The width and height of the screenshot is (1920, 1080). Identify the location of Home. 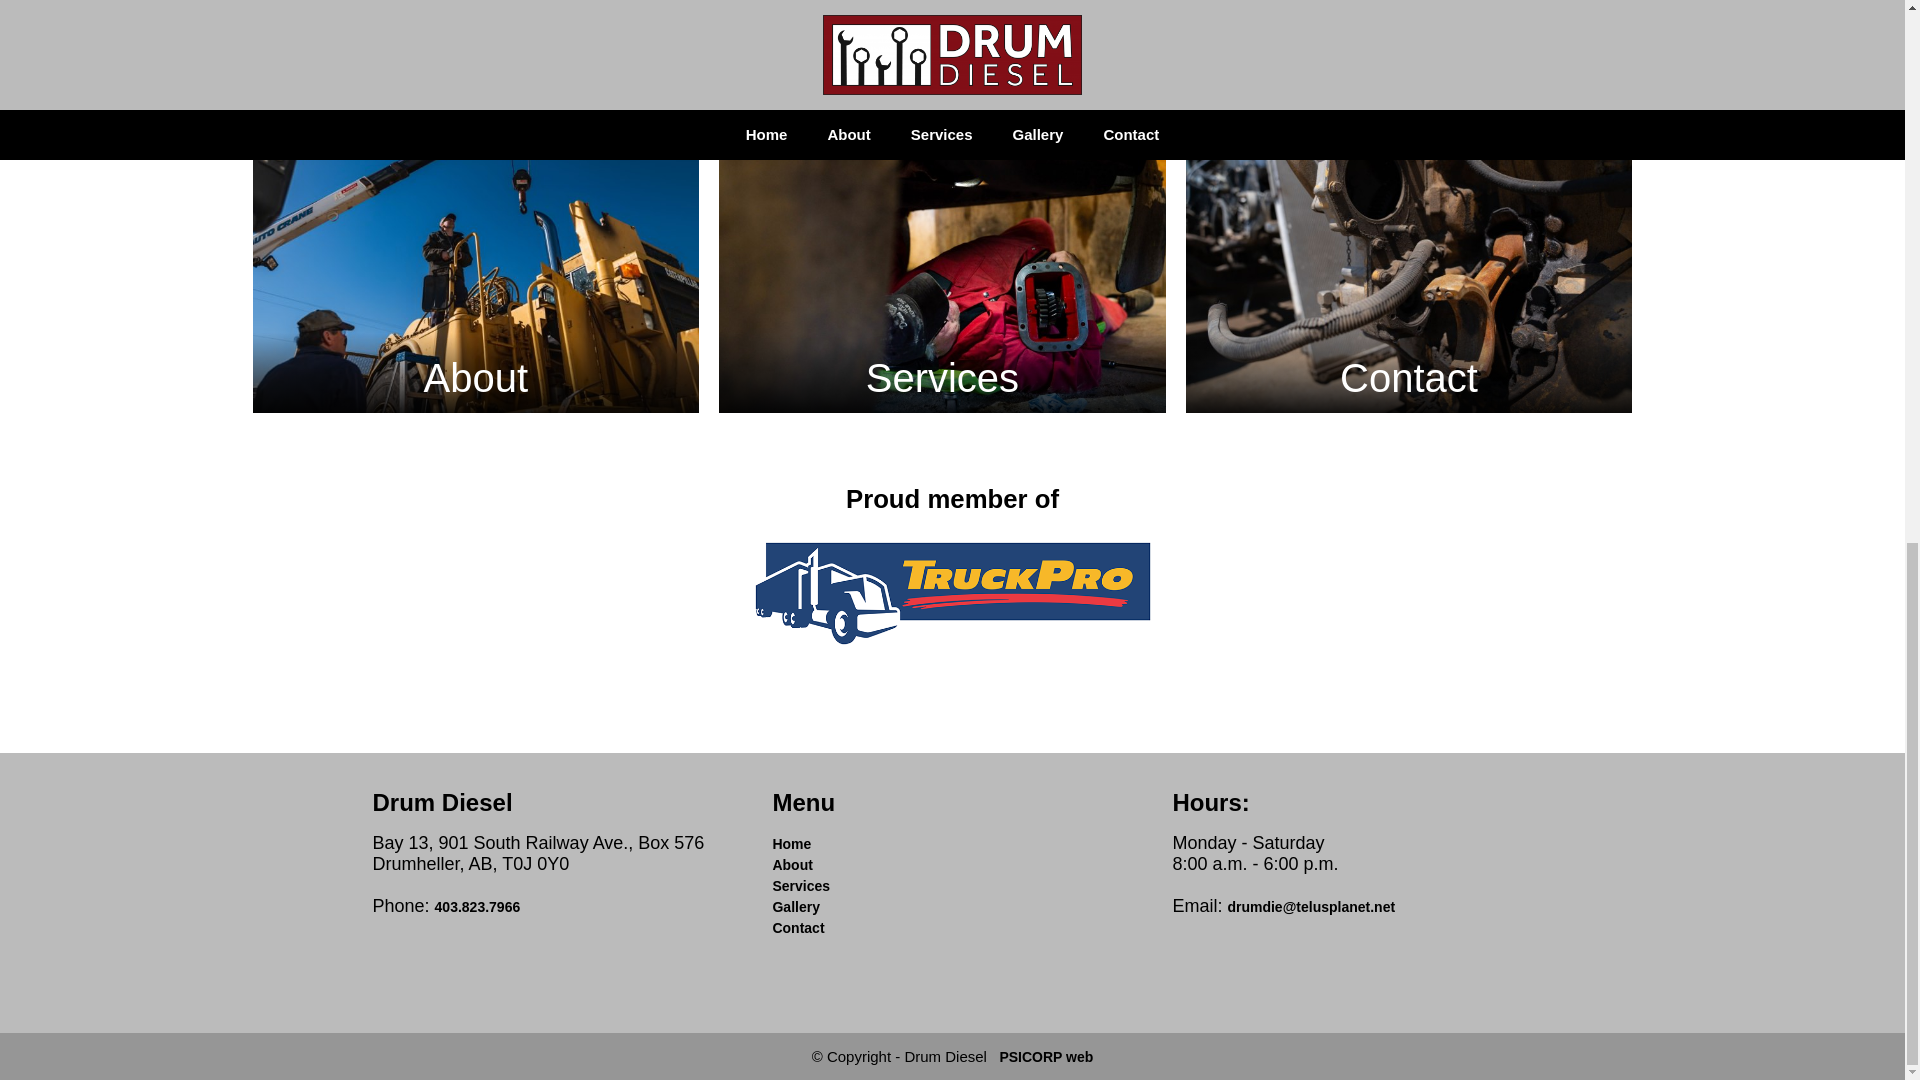
(790, 844).